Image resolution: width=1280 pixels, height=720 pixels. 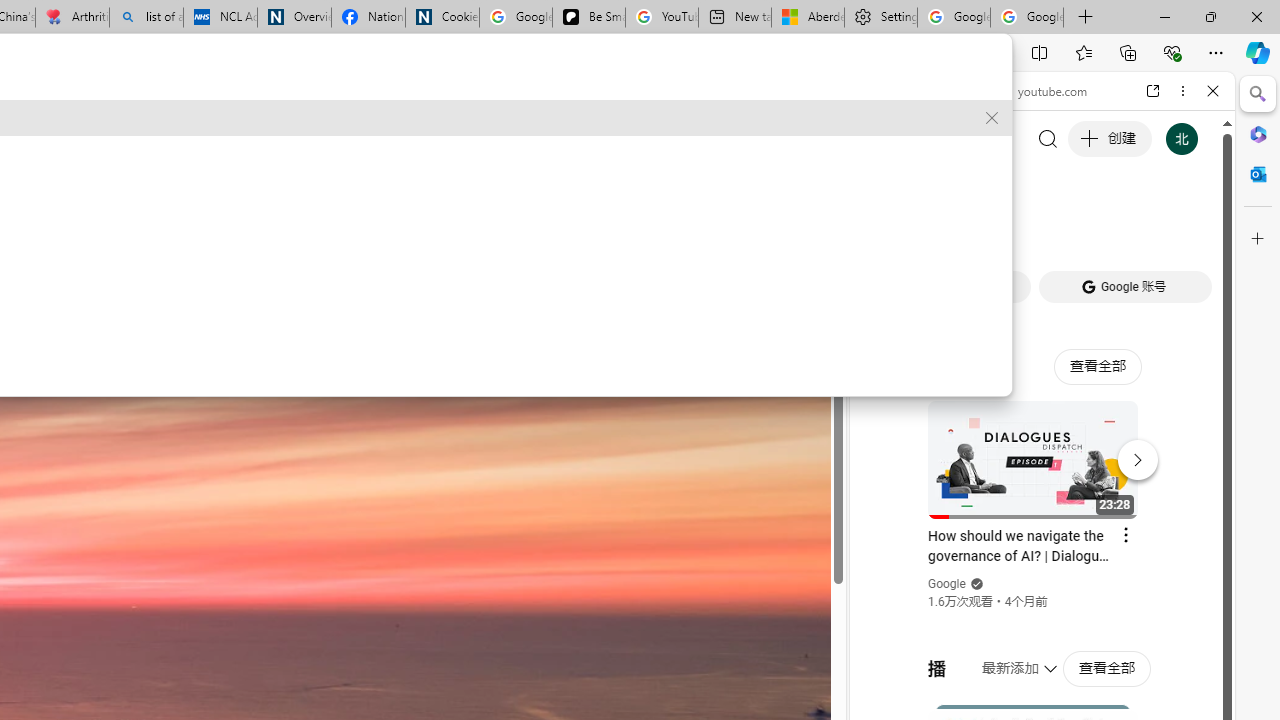 What do you see at coordinates (1034, 296) in the screenshot?
I see `YouTube` at bounding box center [1034, 296].